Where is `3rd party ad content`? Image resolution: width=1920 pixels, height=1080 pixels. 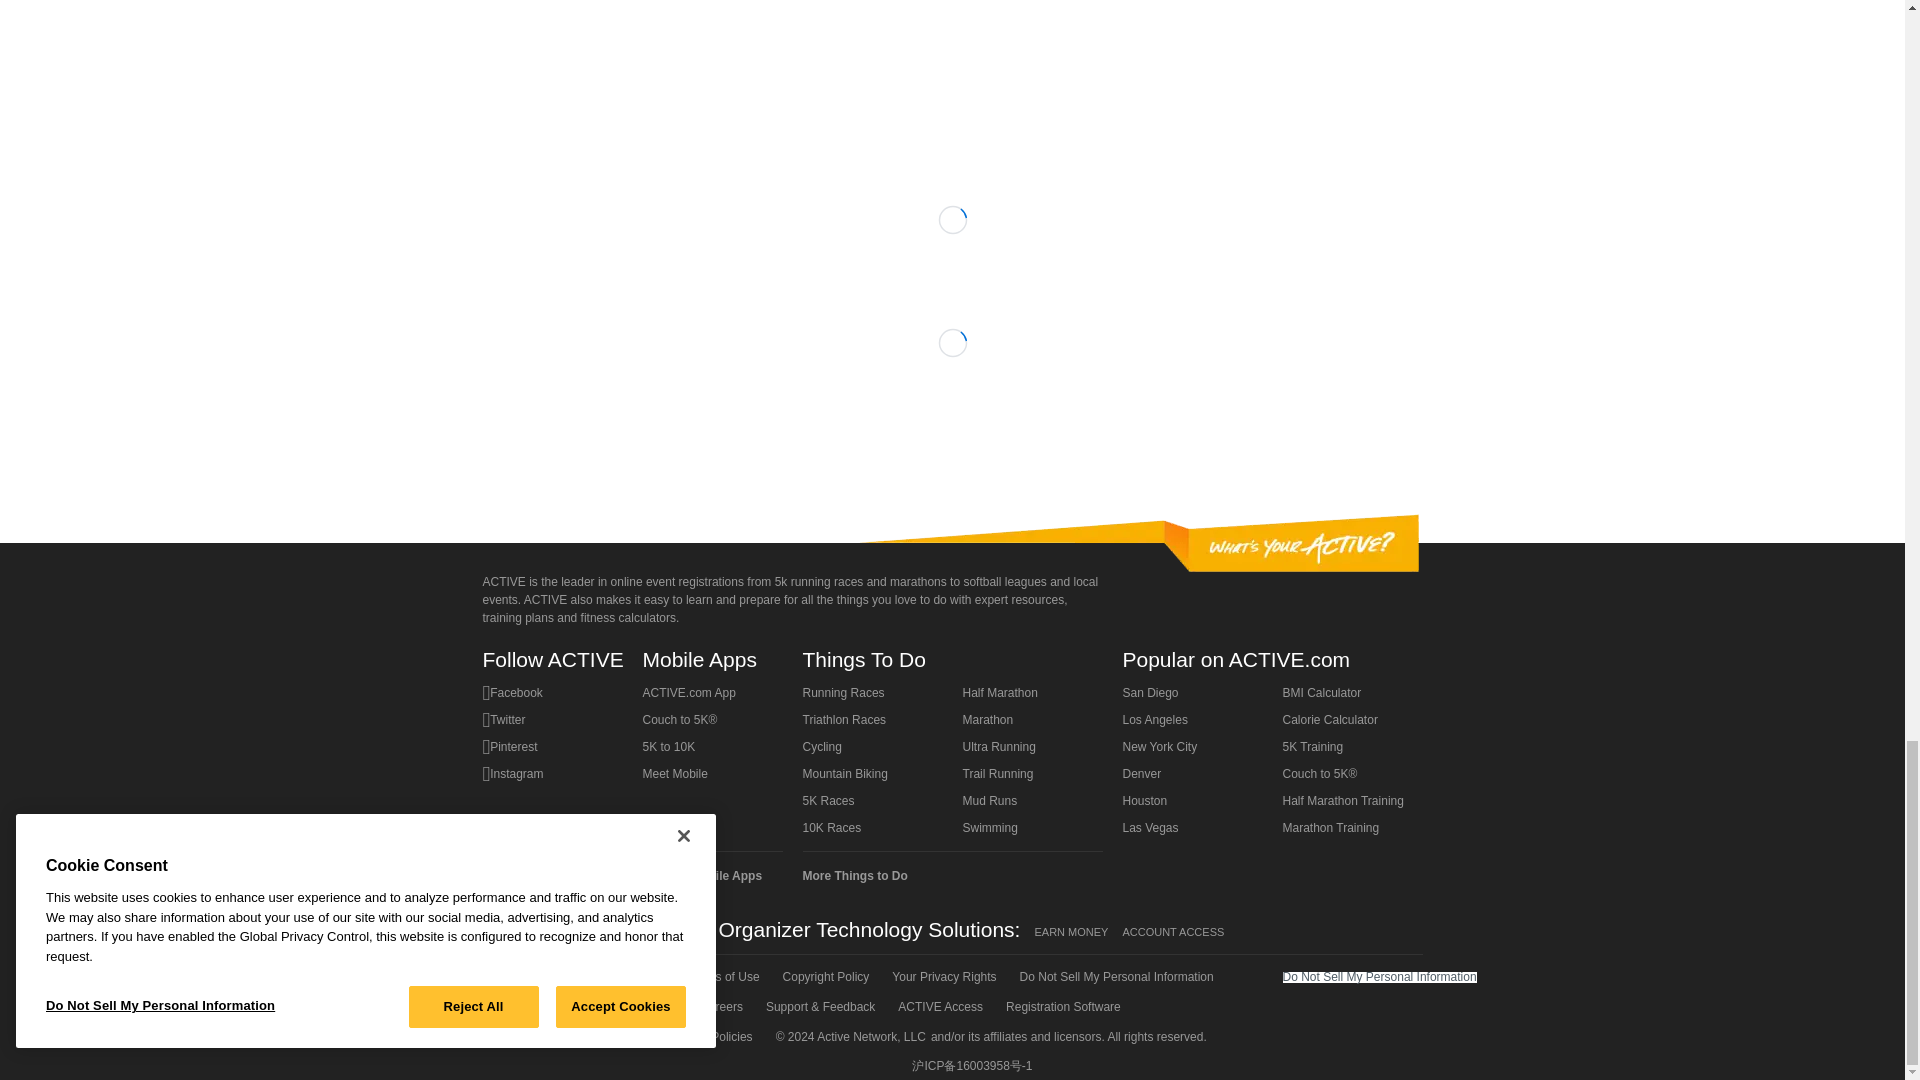
3rd party ad content is located at coordinates (951, 60).